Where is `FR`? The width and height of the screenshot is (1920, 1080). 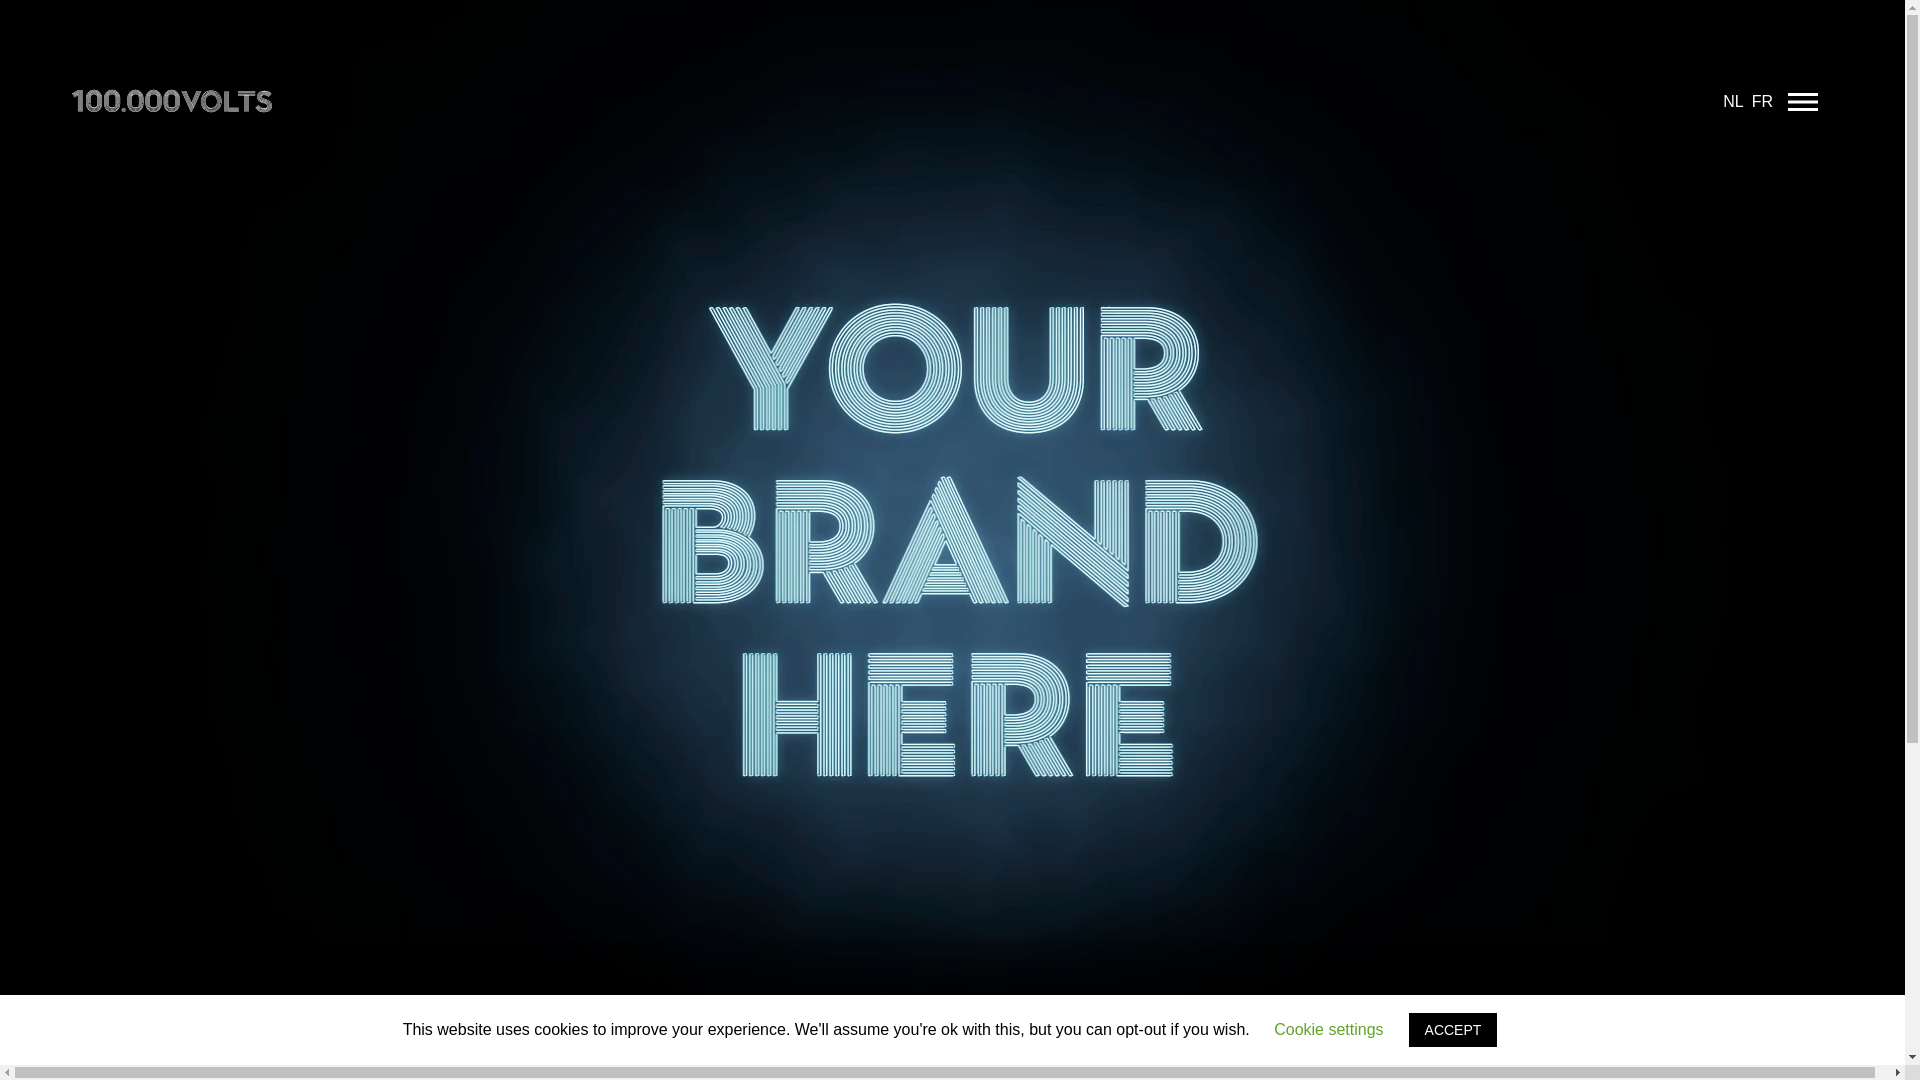 FR is located at coordinates (1762, 102).